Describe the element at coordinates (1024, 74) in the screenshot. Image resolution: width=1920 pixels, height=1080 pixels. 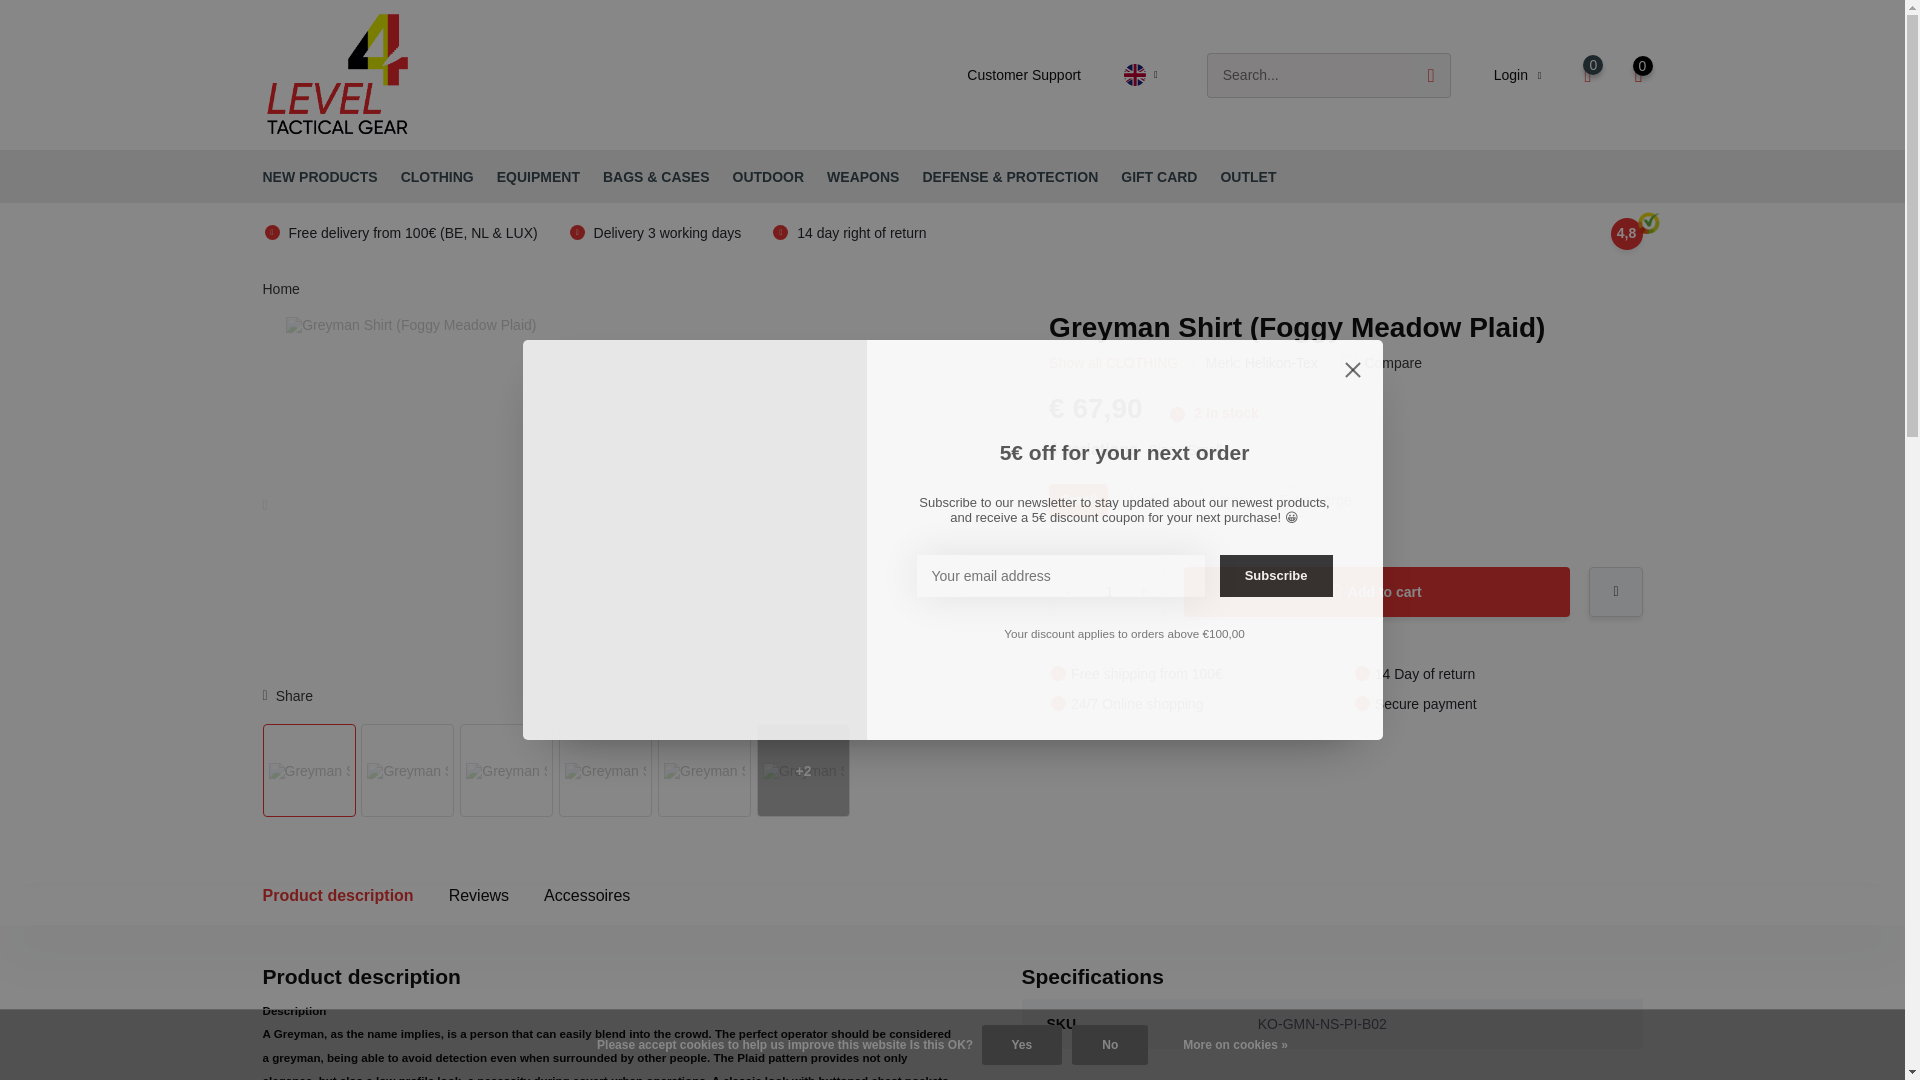
I see `CLOTHING` at that location.